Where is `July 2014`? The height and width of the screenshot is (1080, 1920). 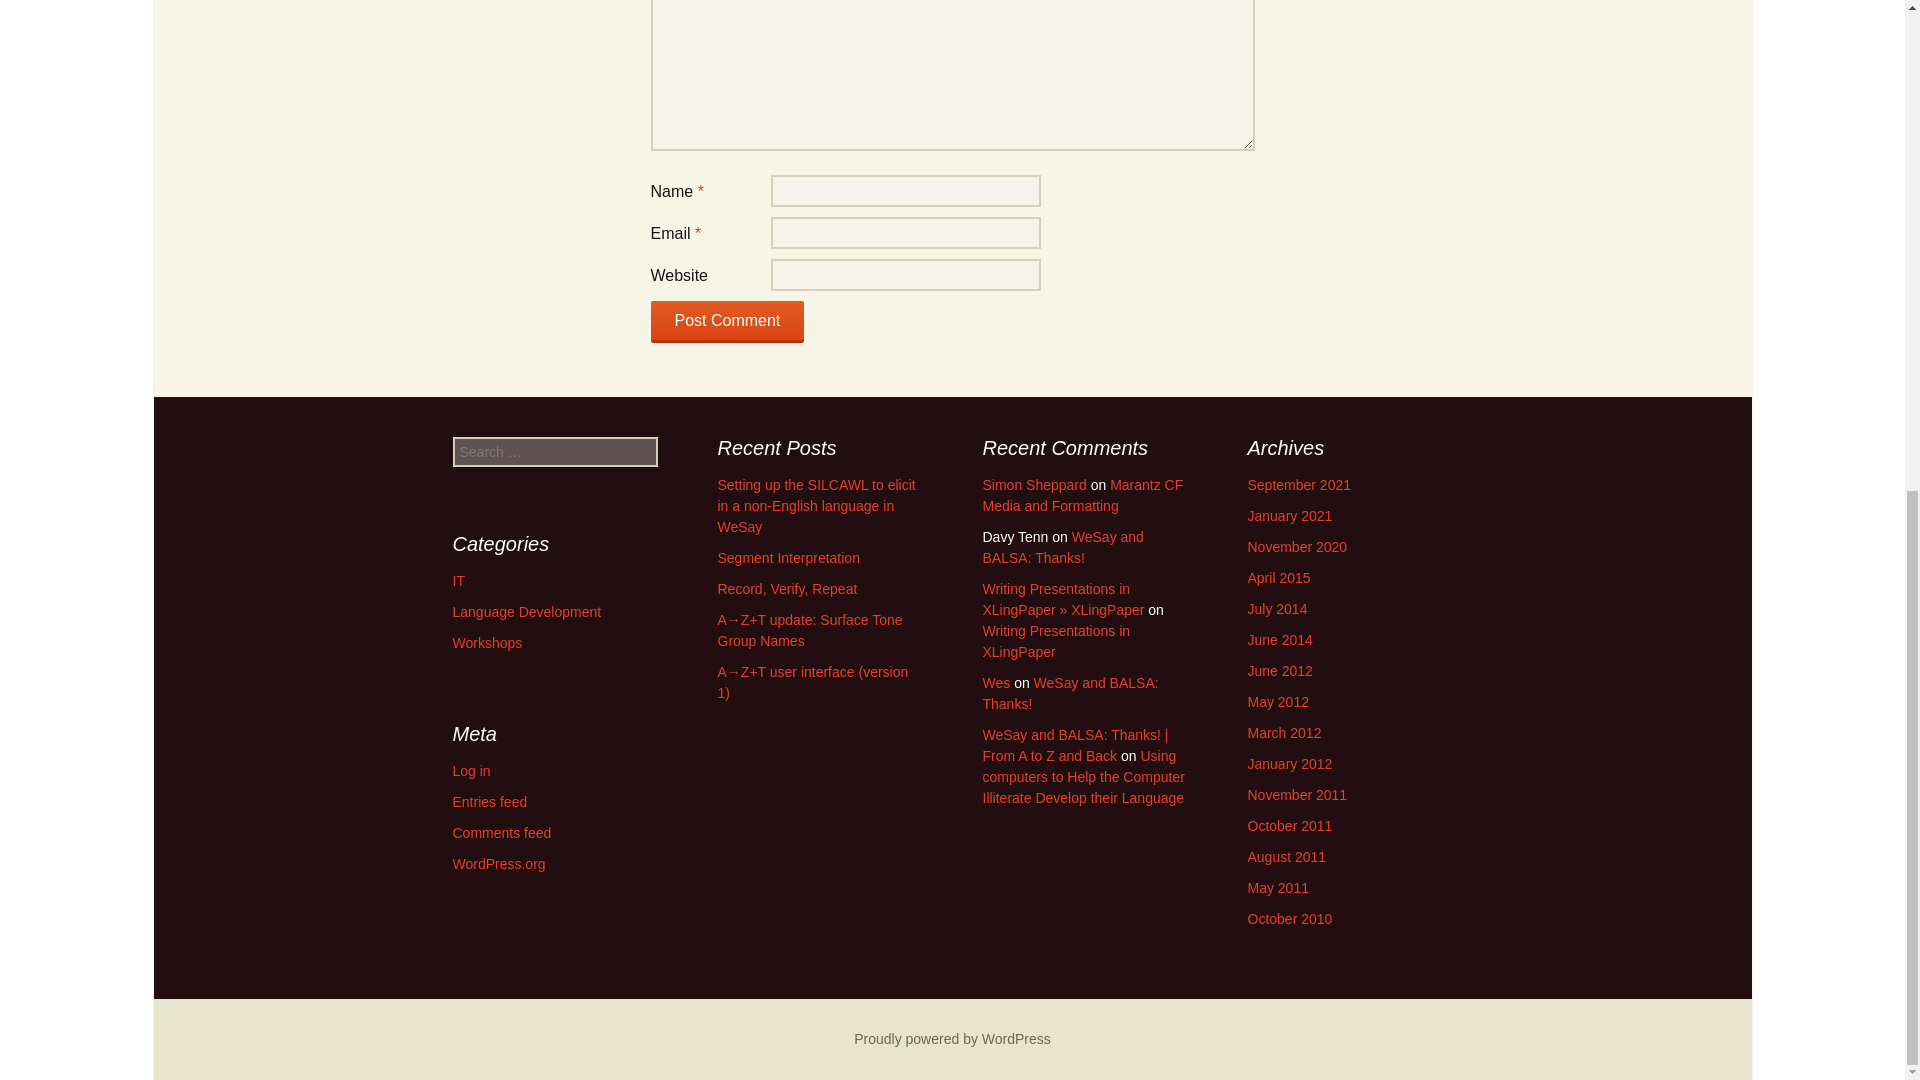
July 2014 is located at coordinates (1278, 608).